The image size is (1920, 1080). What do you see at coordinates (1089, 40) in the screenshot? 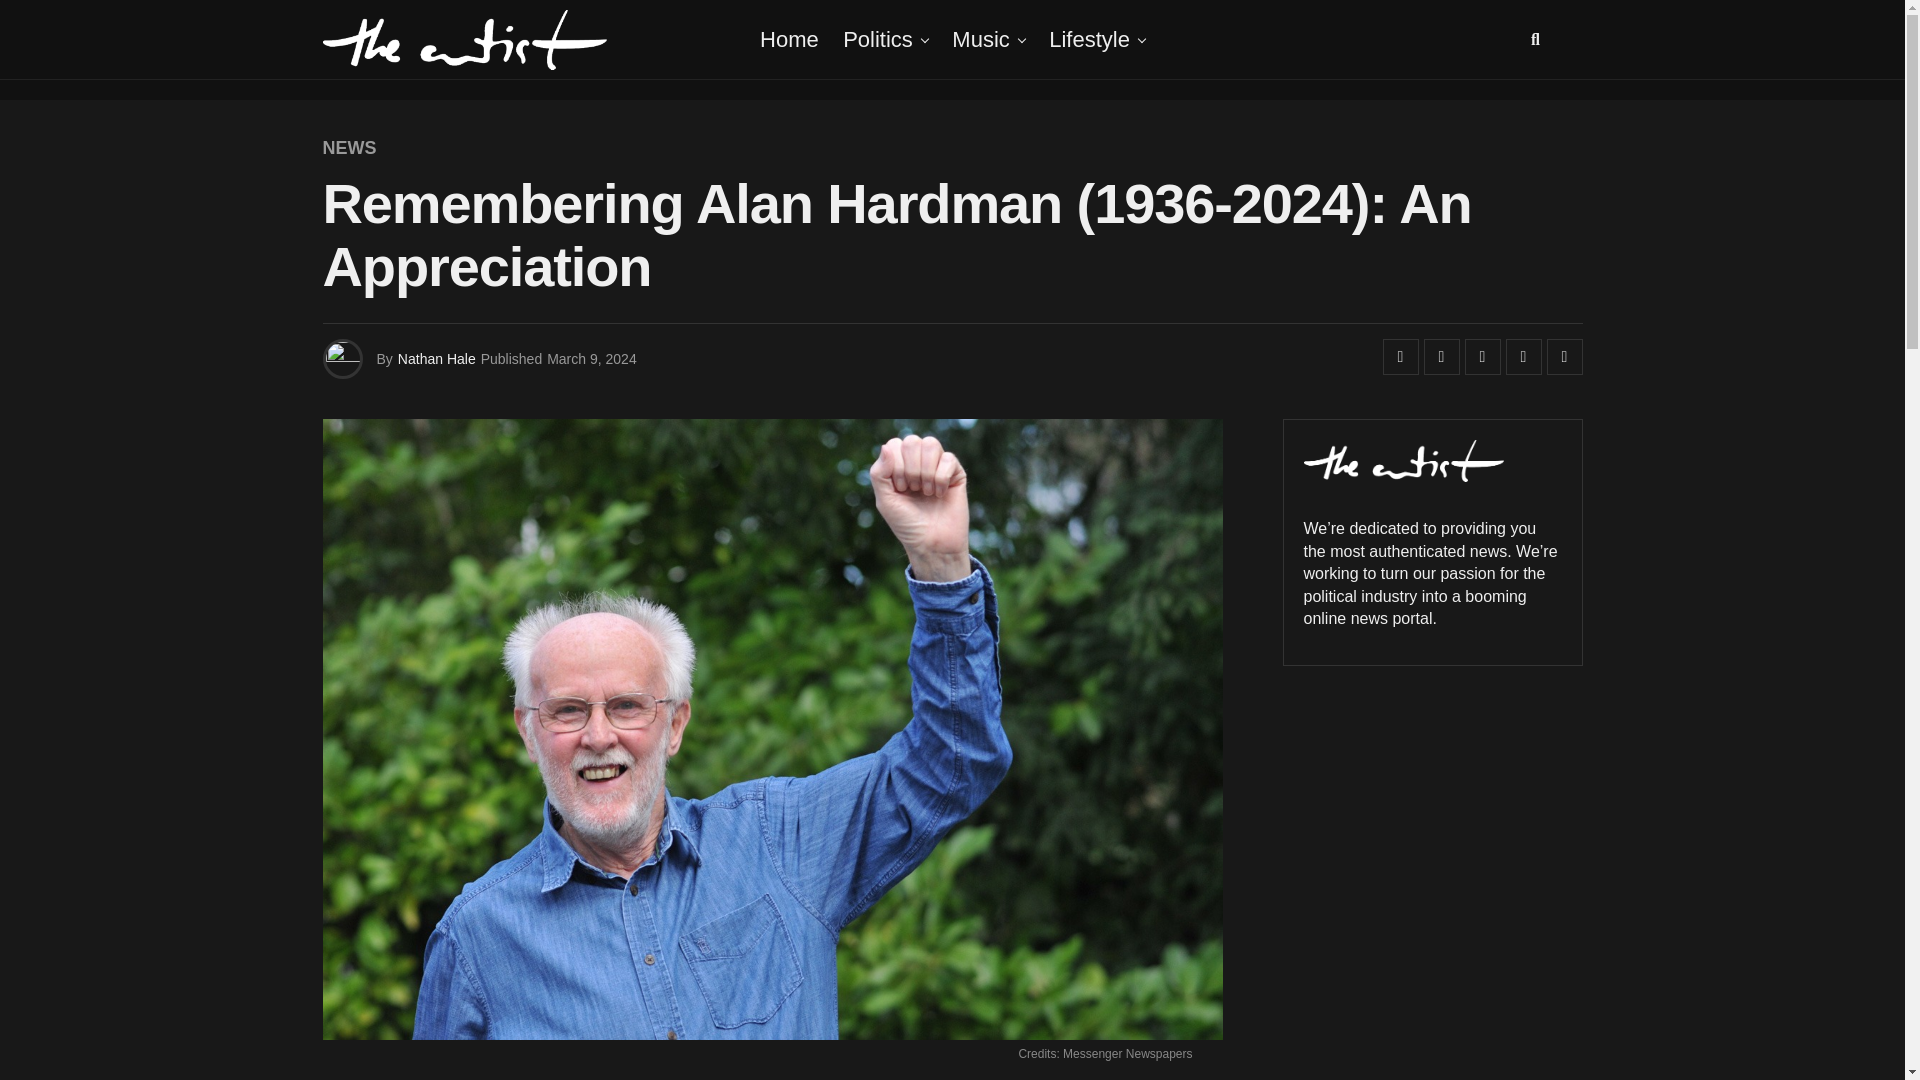
I see `Lifestyle` at bounding box center [1089, 40].